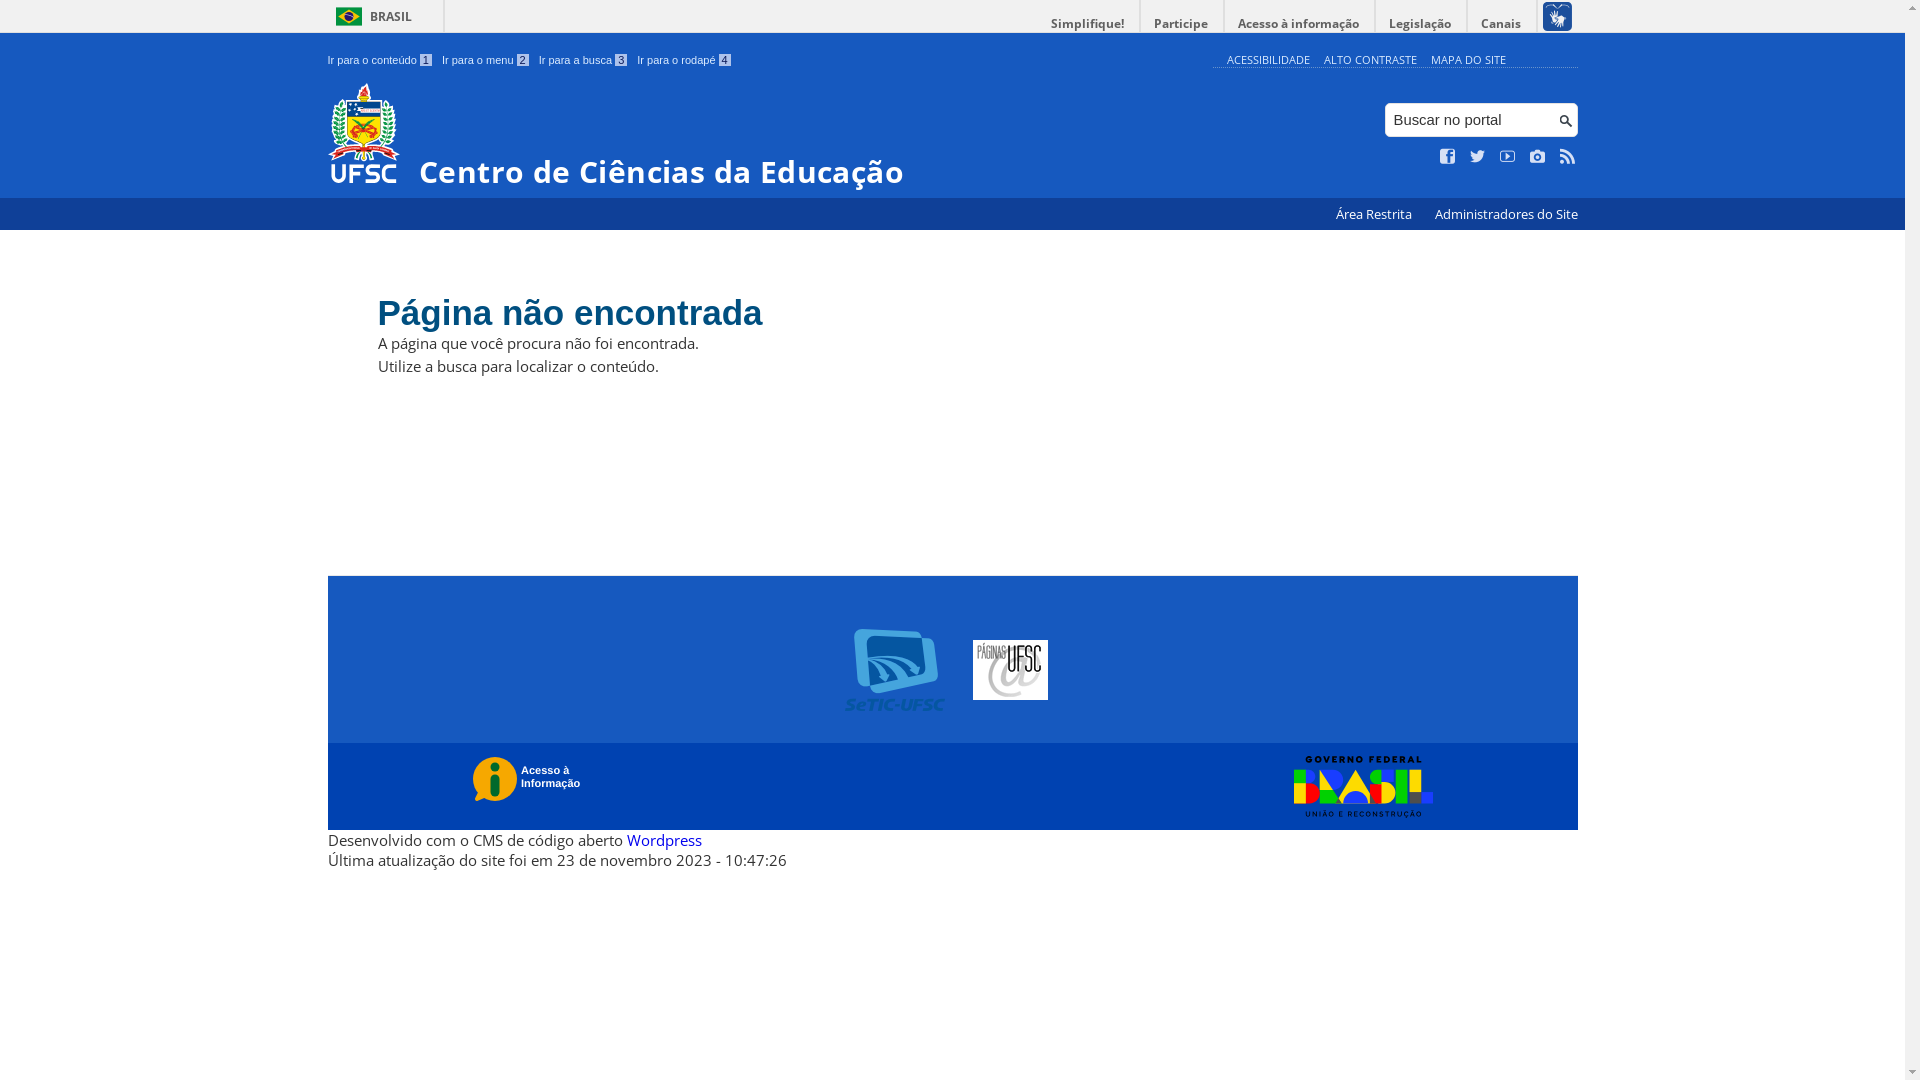 The height and width of the screenshot is (1080, 1920). What do you see at coordinates (486, 60) in the screenshot?
I see `Ir para o menu 2` at bounding box center [486, 60].